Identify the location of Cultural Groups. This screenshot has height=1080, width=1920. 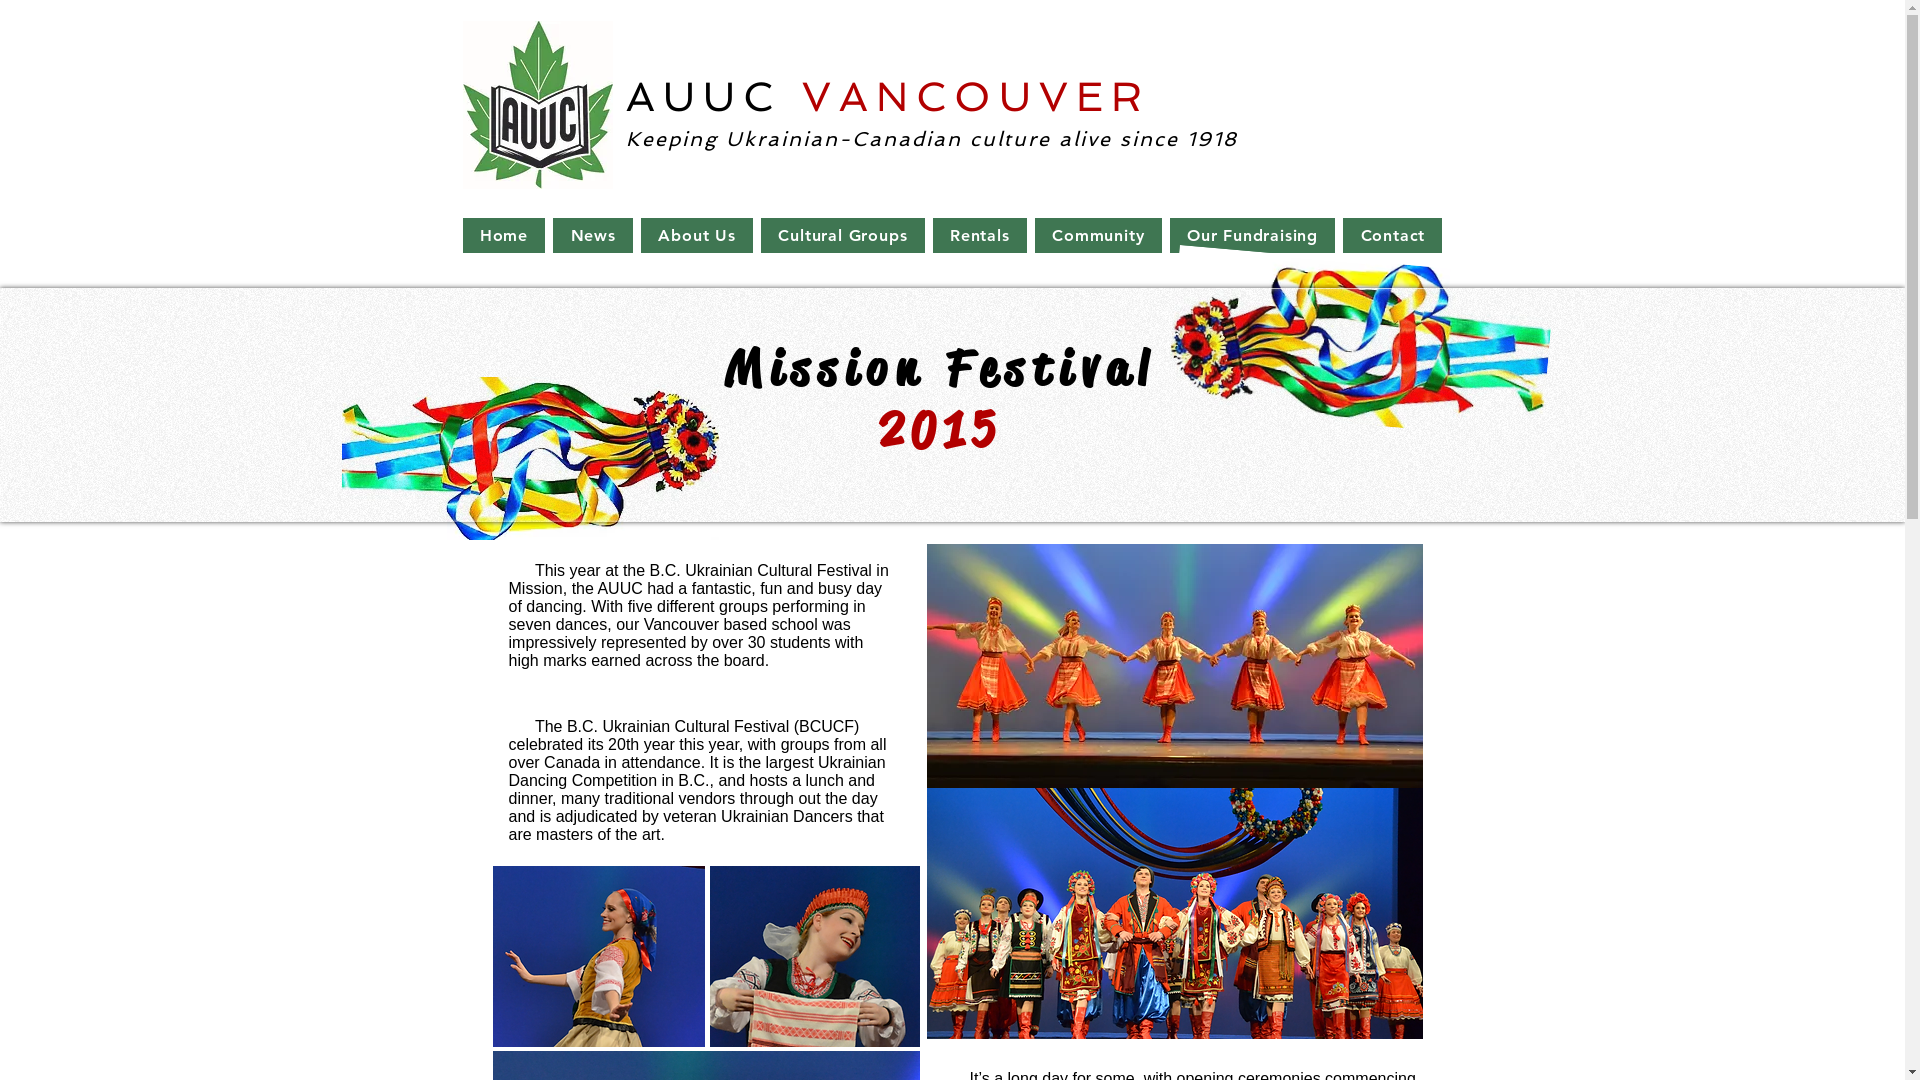
(843, 236).